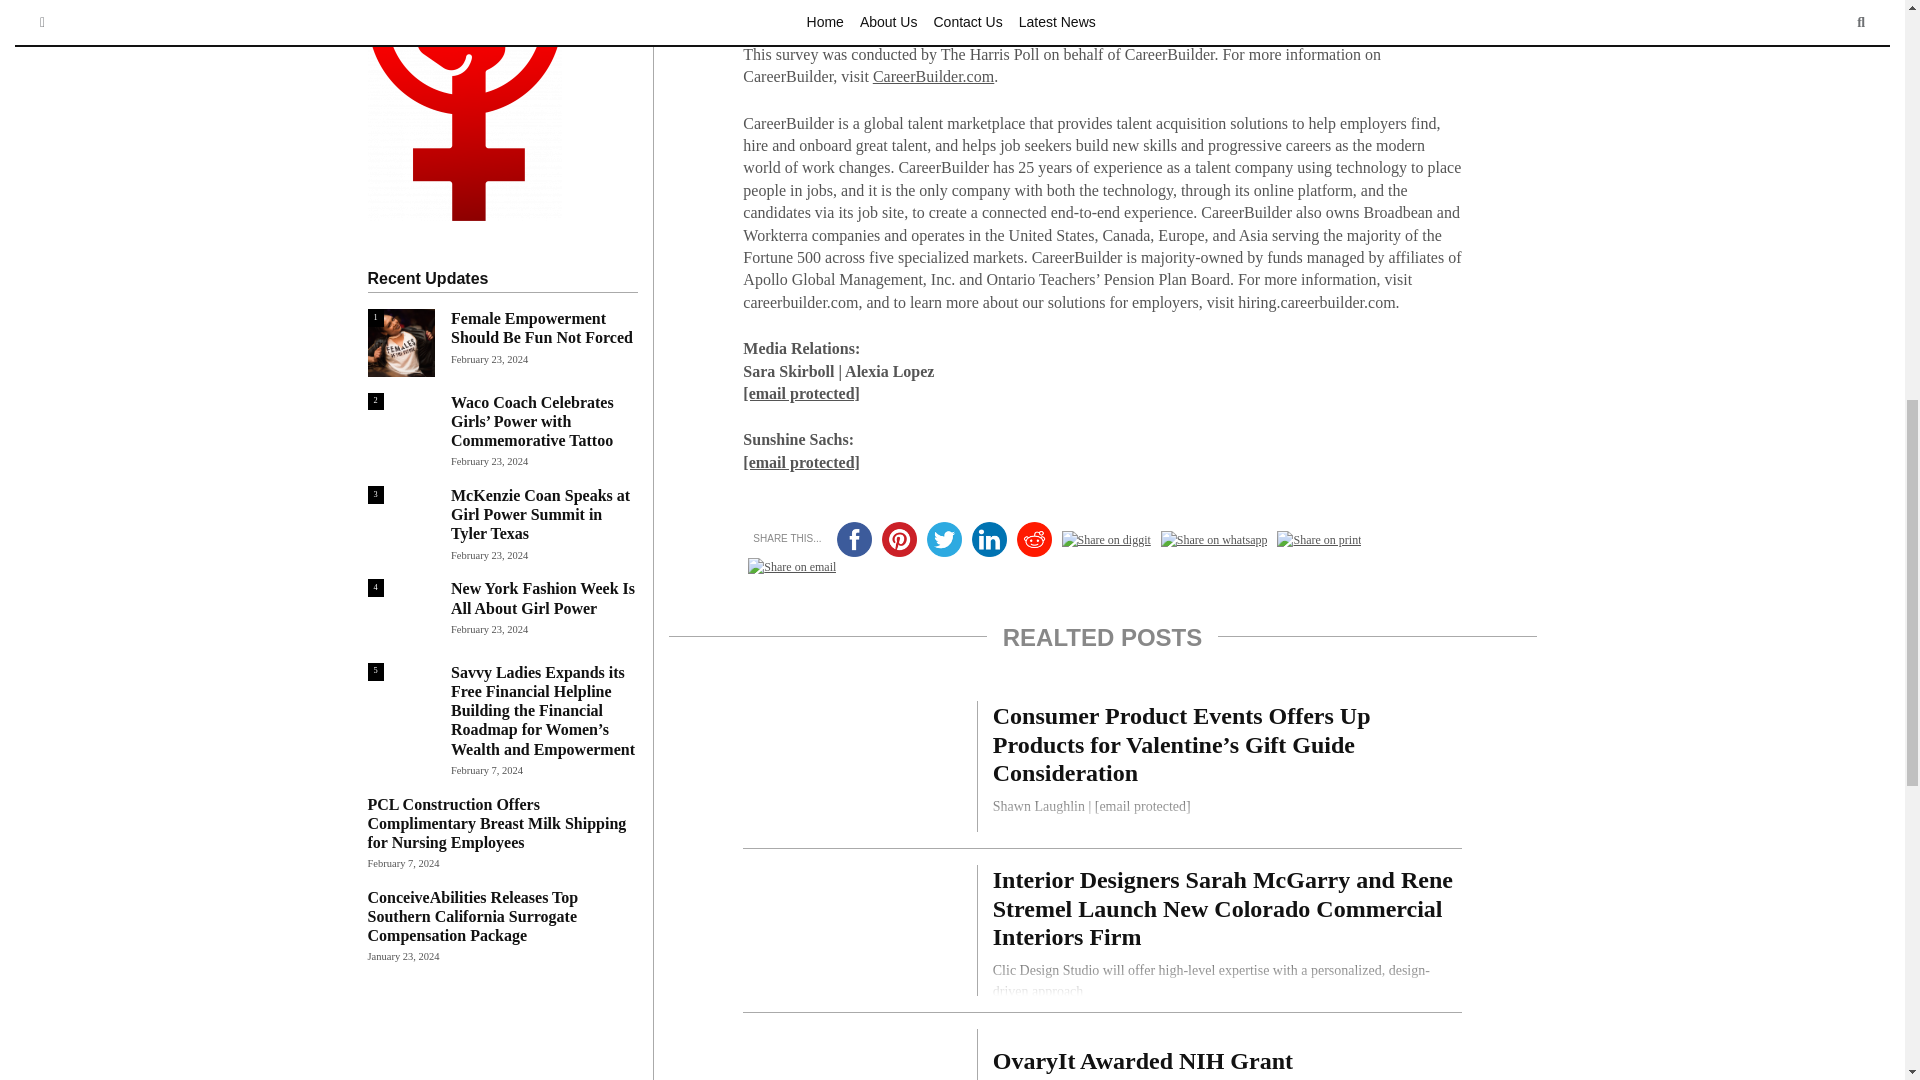 This screenshot has height=1080, width=1920. I want to click on facebook, so click(853, 539).